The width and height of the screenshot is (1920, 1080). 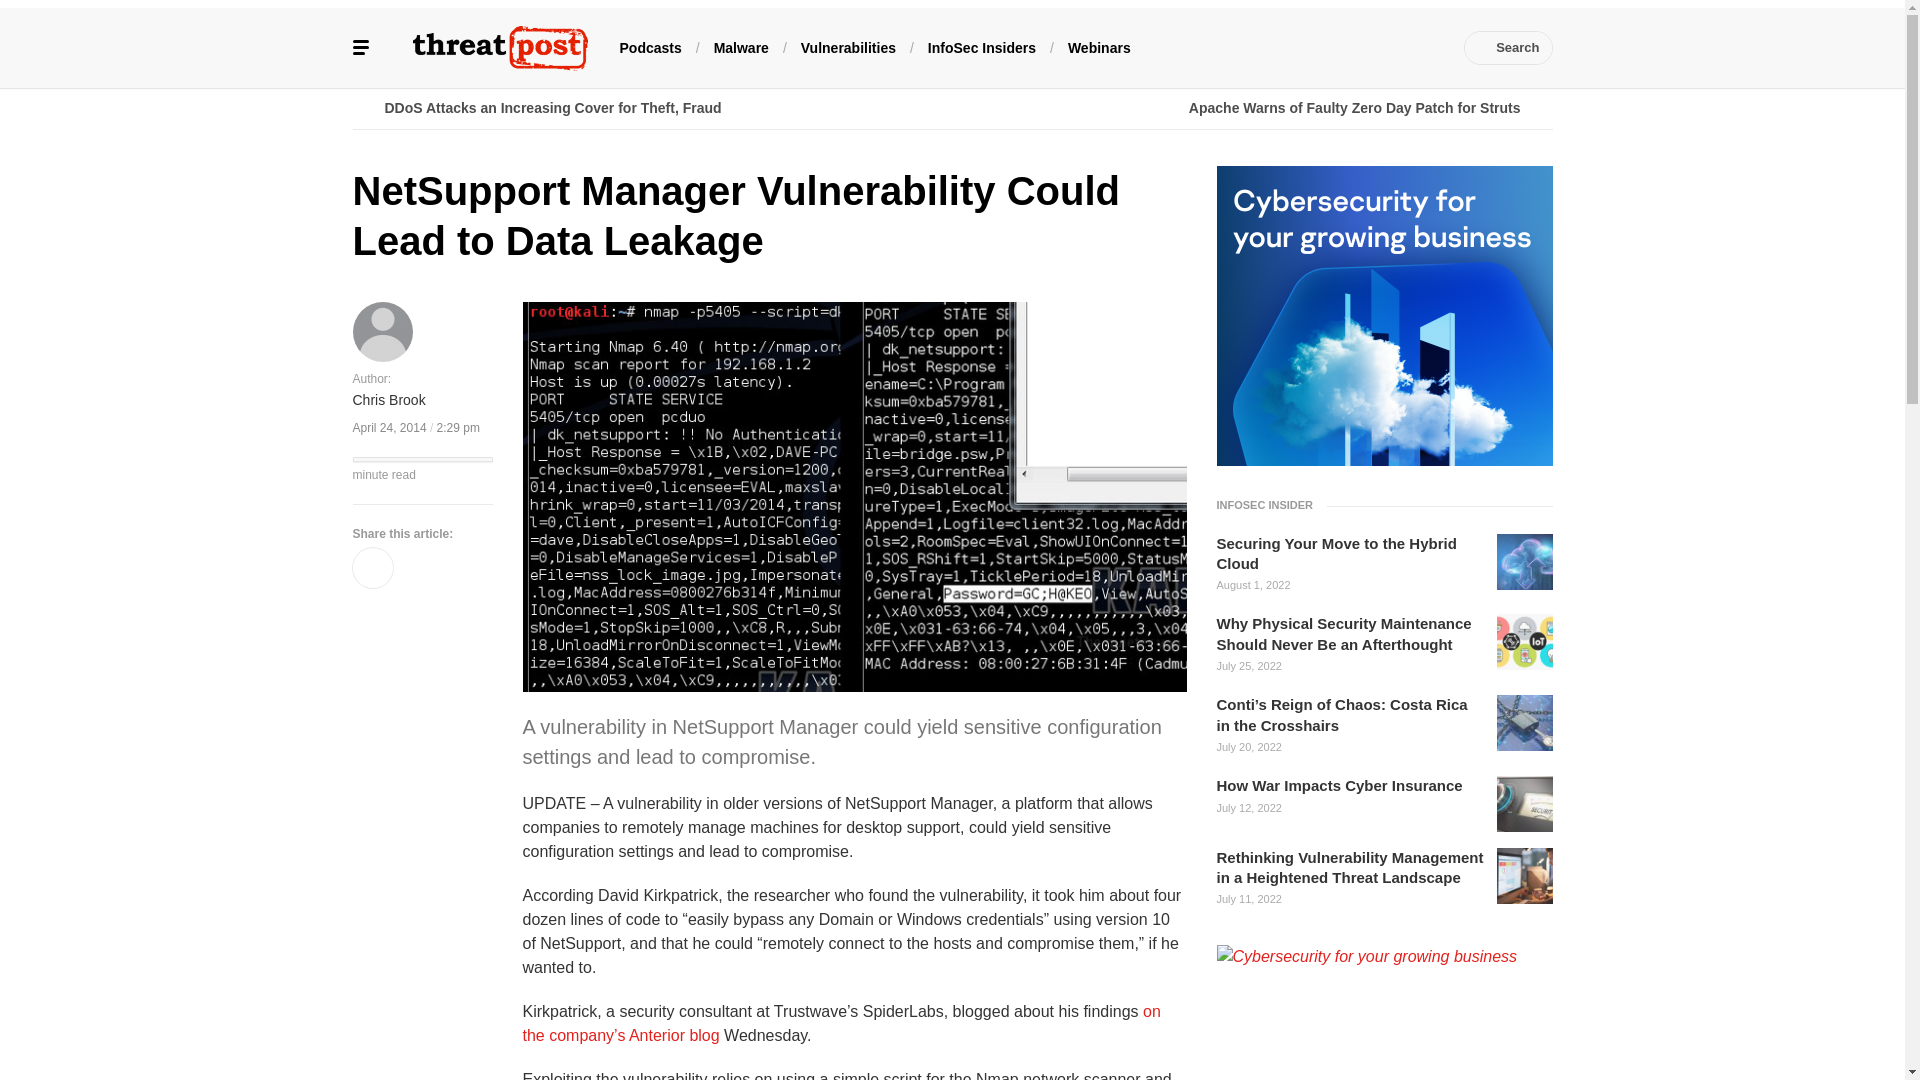 I want to click on Vulnerabilities, so click(x=848, y=46).